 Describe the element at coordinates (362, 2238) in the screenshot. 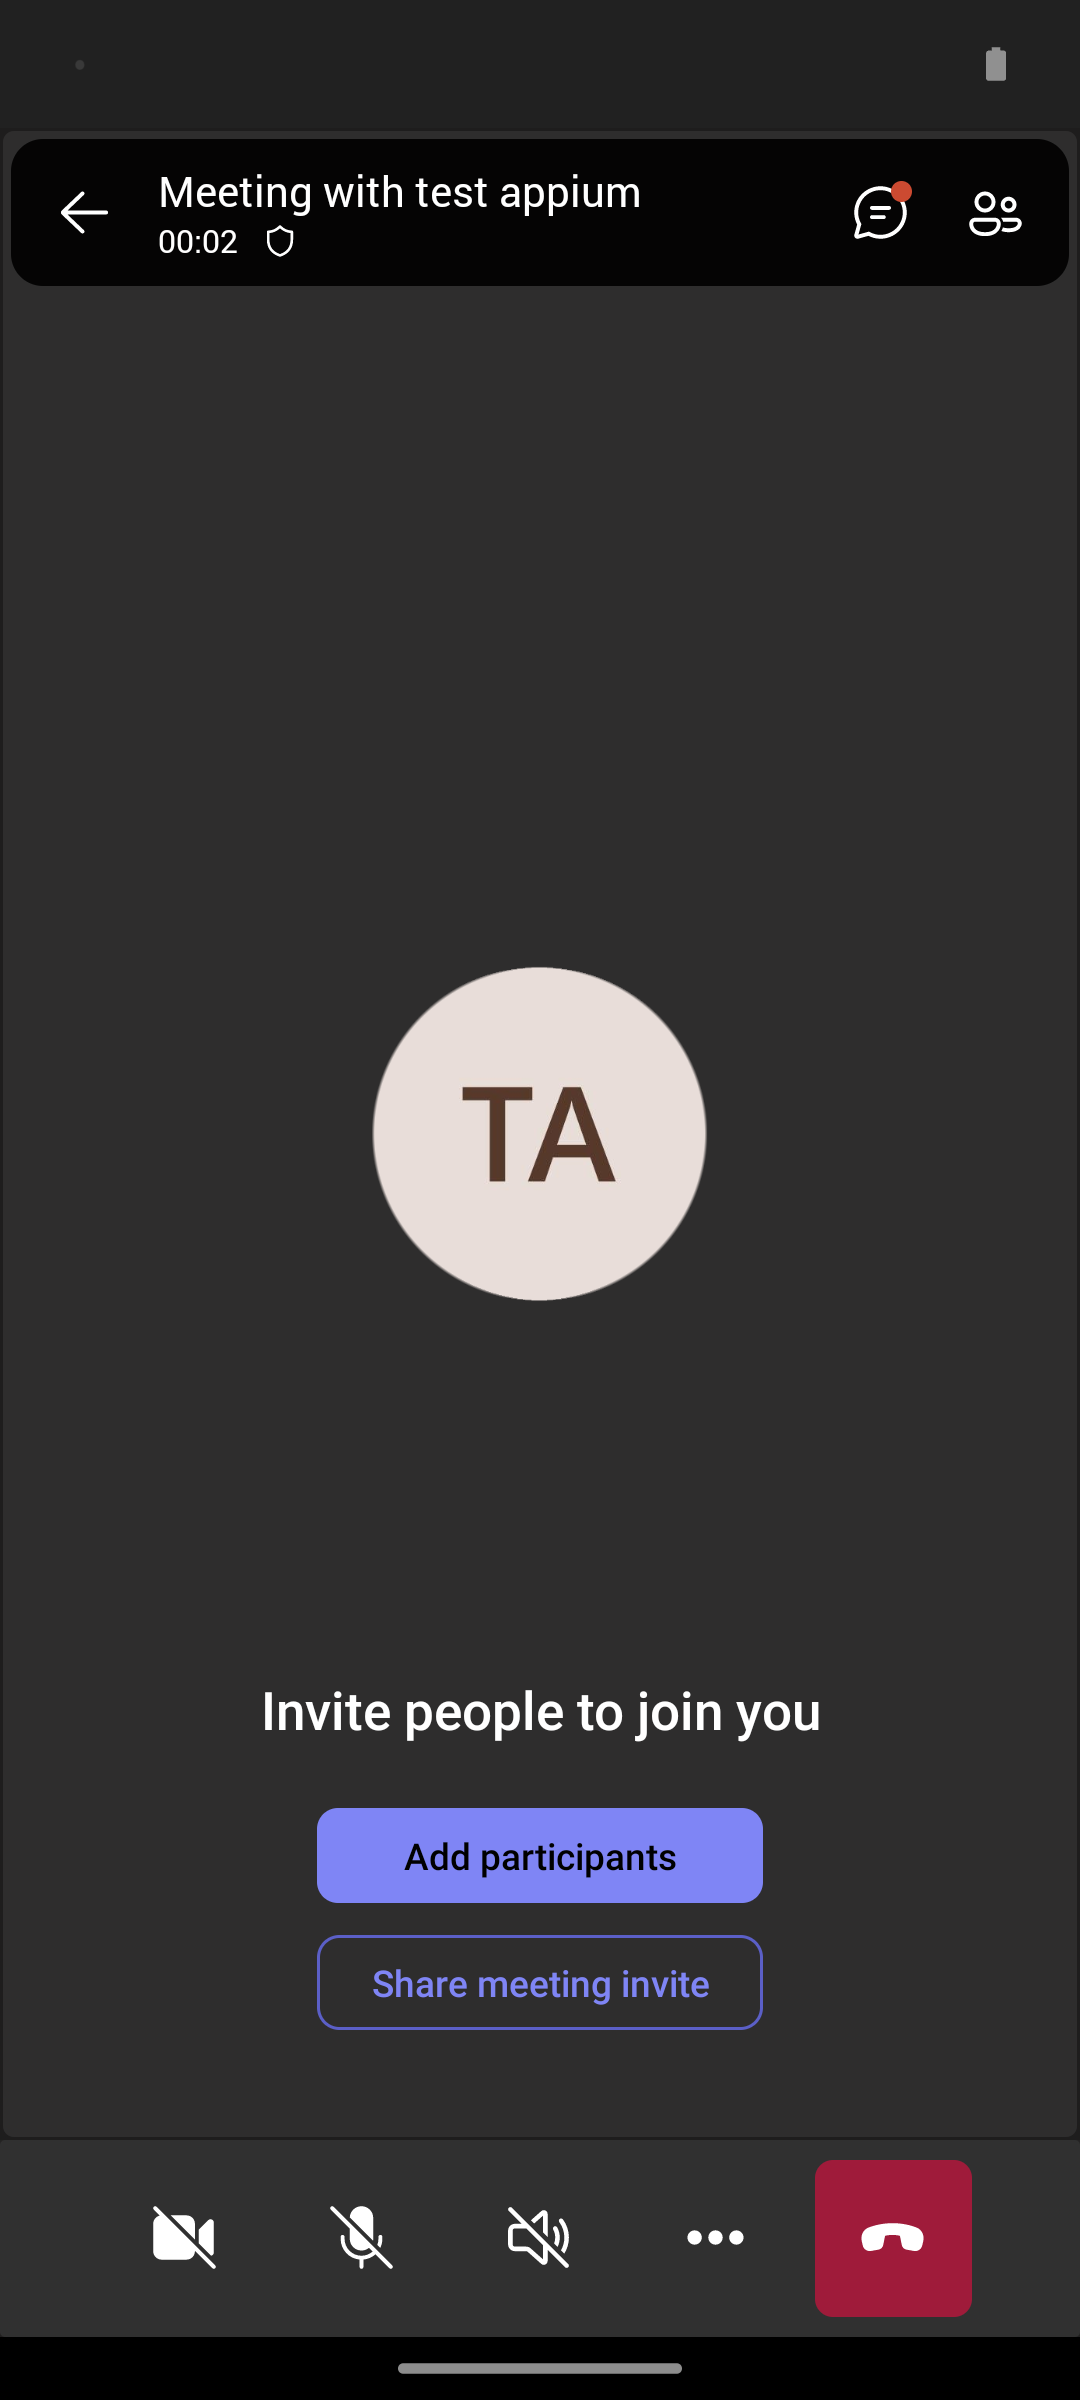

I see `Unmute` at that location.